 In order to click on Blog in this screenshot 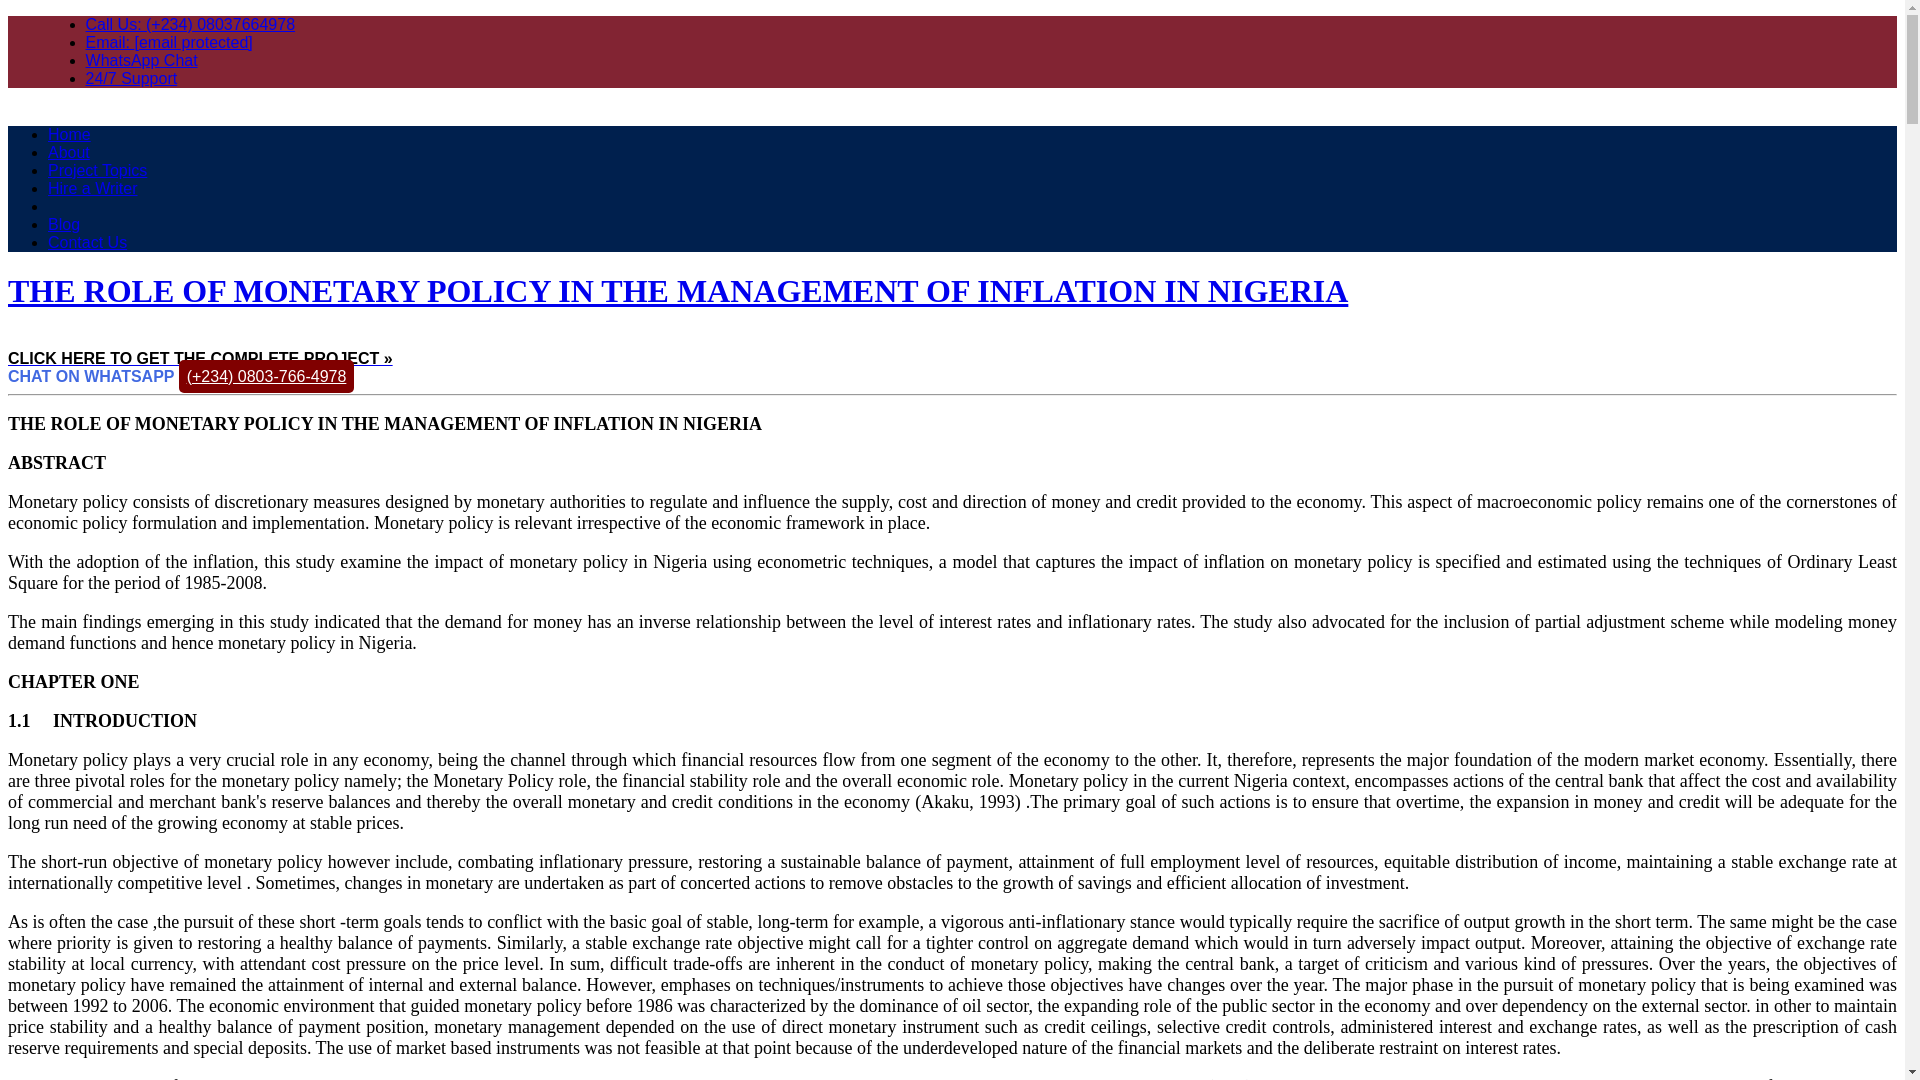, I will do `click(64, 224)`.